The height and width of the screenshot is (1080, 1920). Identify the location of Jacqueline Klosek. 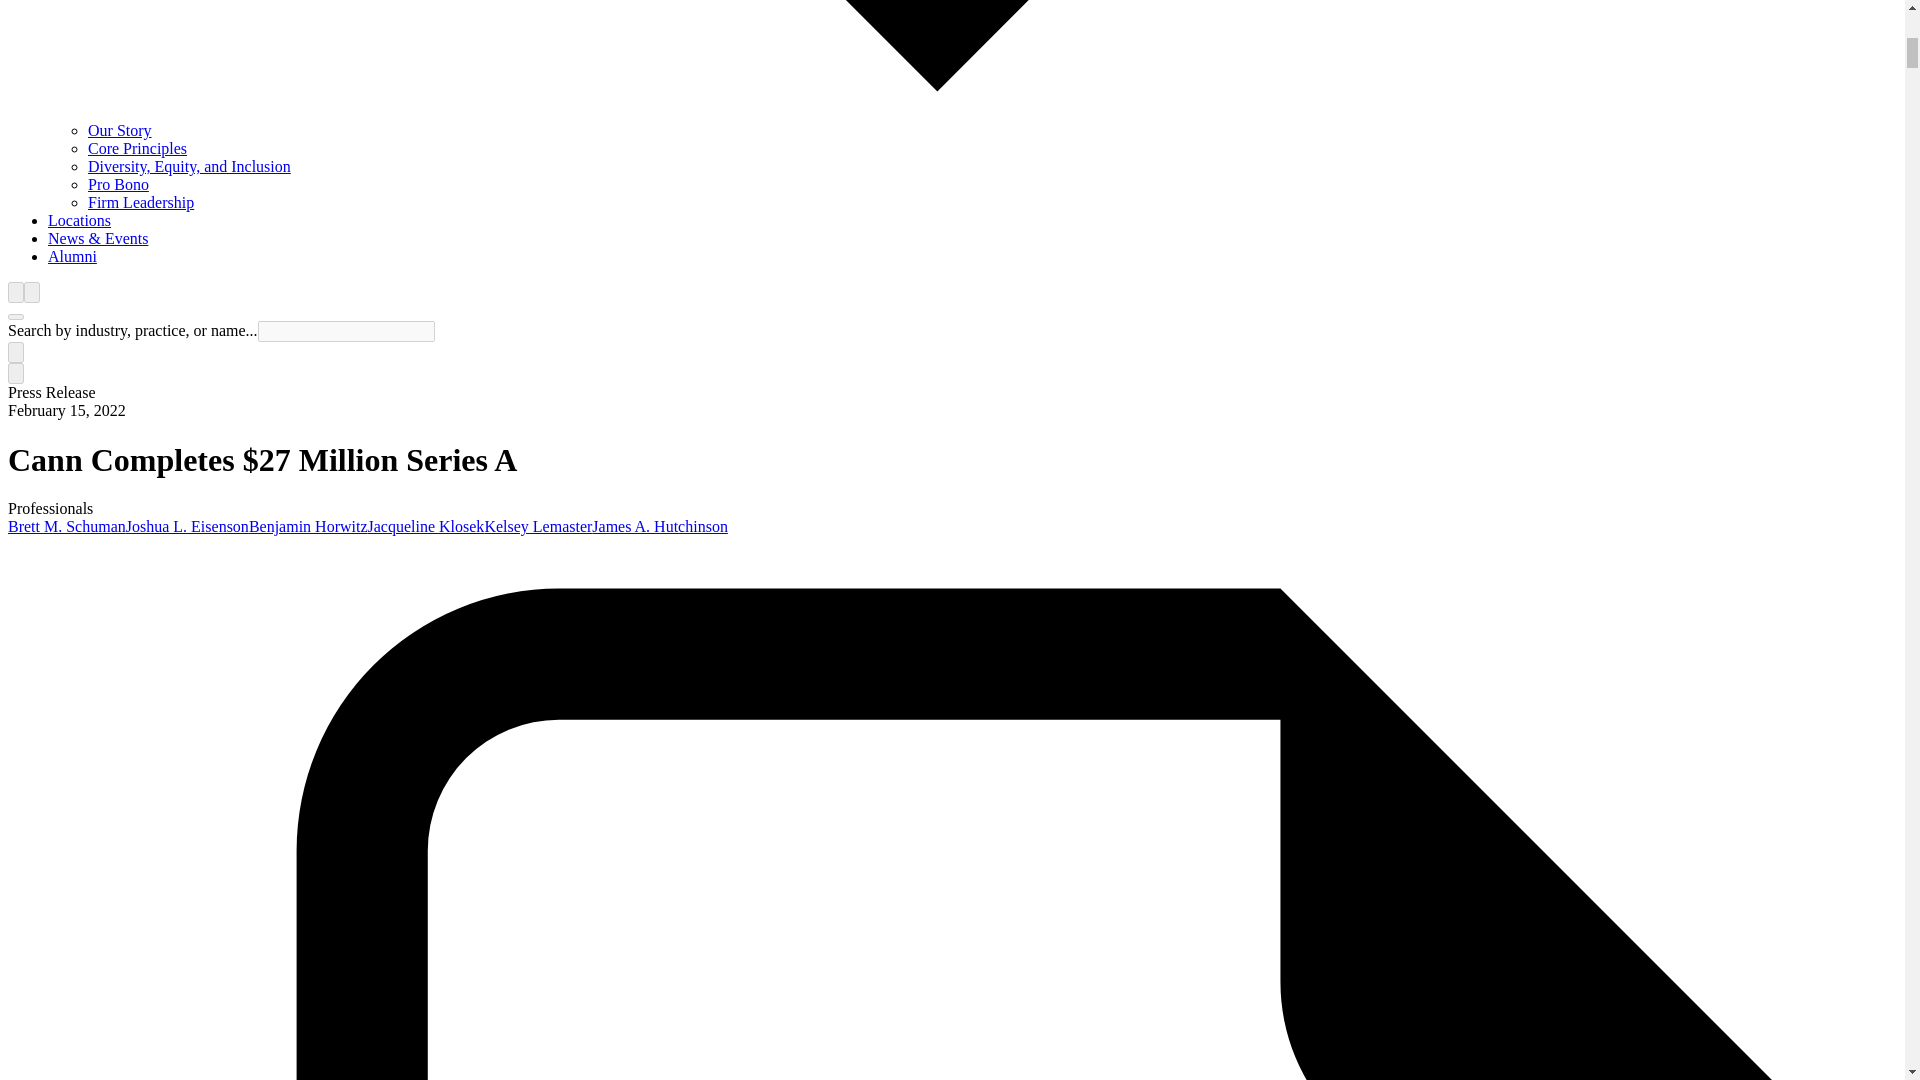
(426, 526).